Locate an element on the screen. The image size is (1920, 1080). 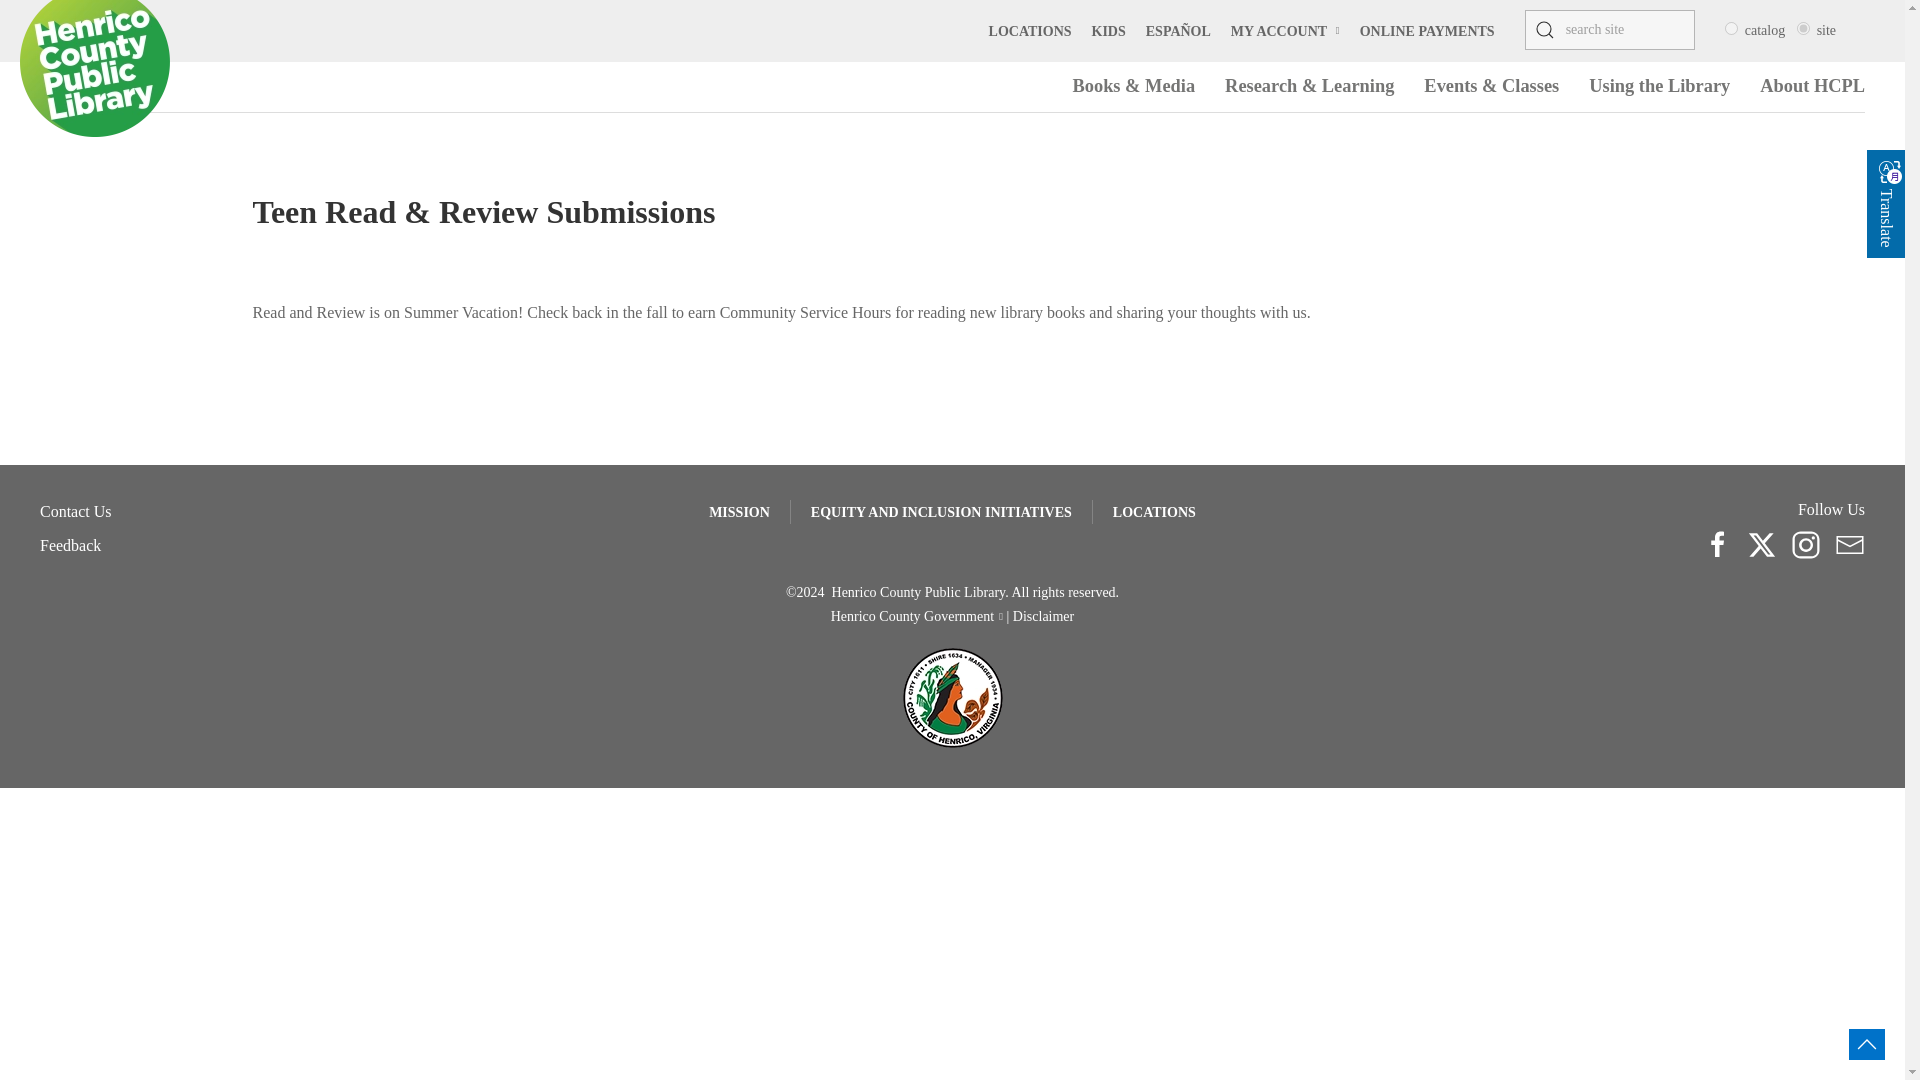
 Translate this Site is located at coordinates (1890, 172).